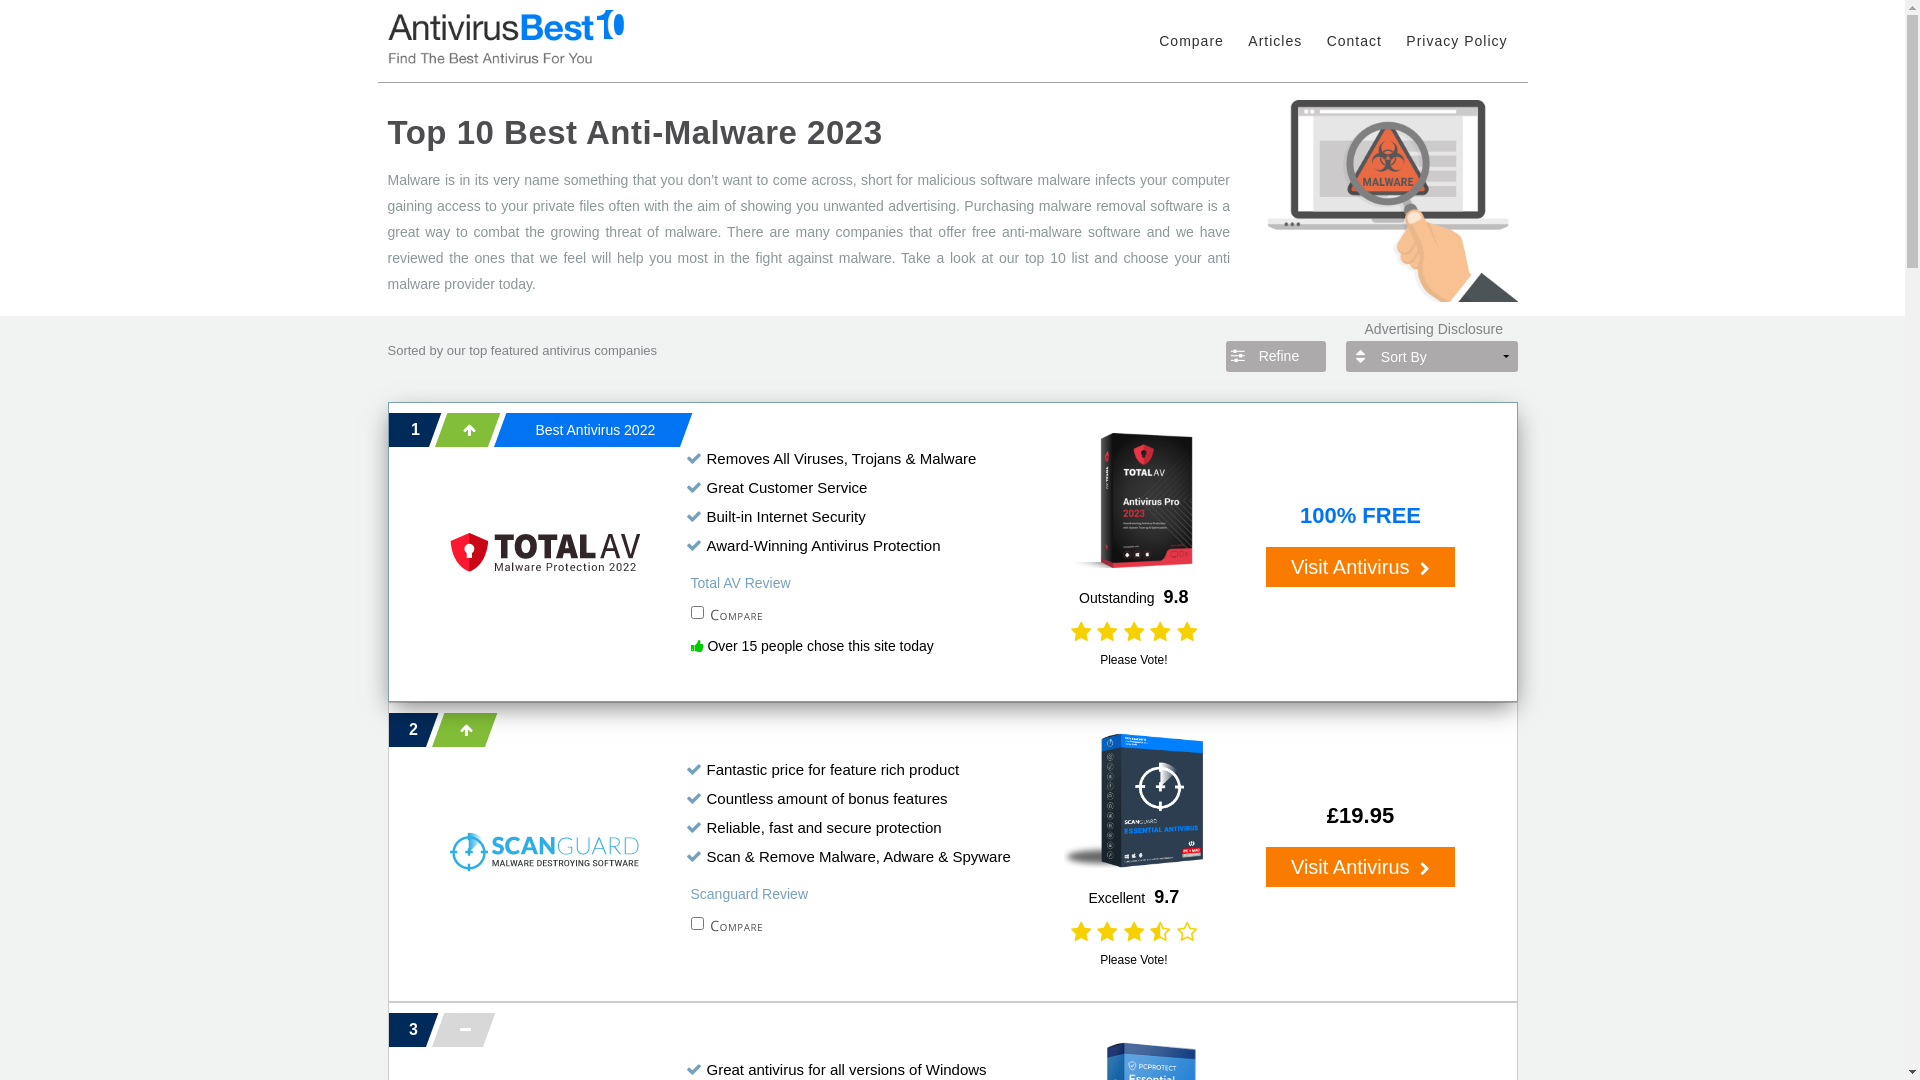 Image resolution: width=1920 pixels, height=1080 pixels. I want to click on Articles, so click(1275, 51).